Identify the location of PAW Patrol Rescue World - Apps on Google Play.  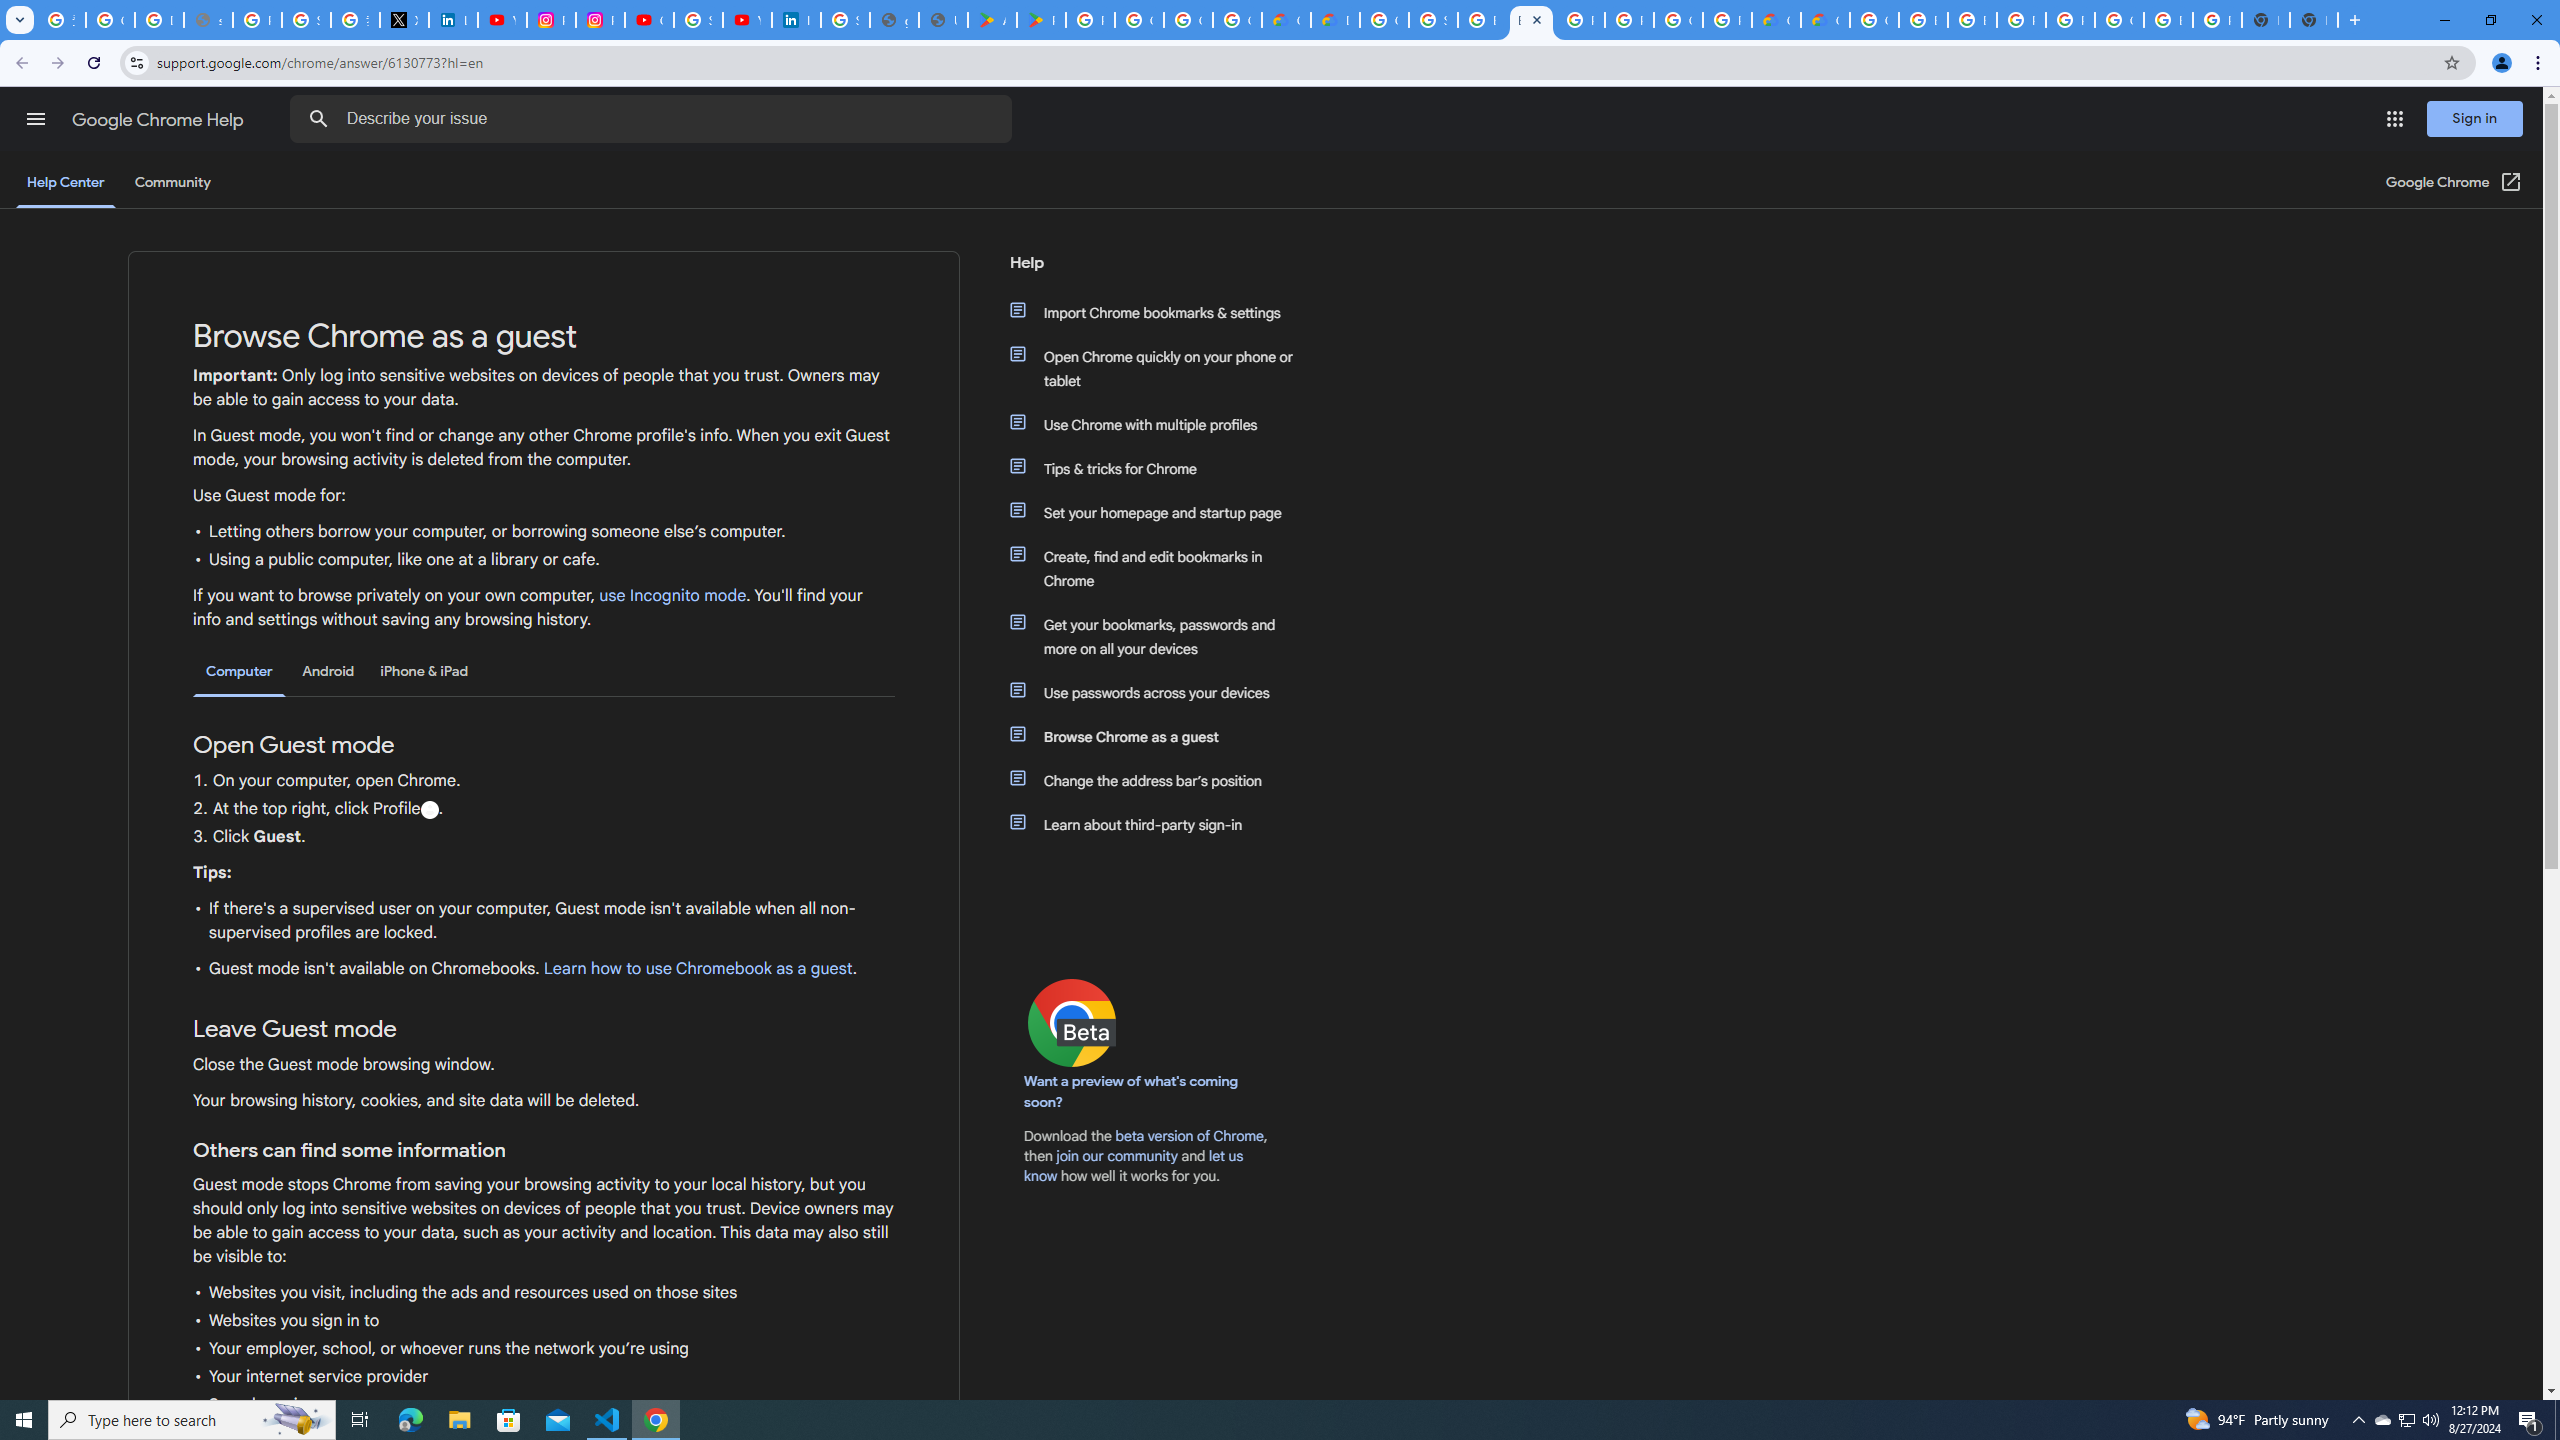
(1042, 20).